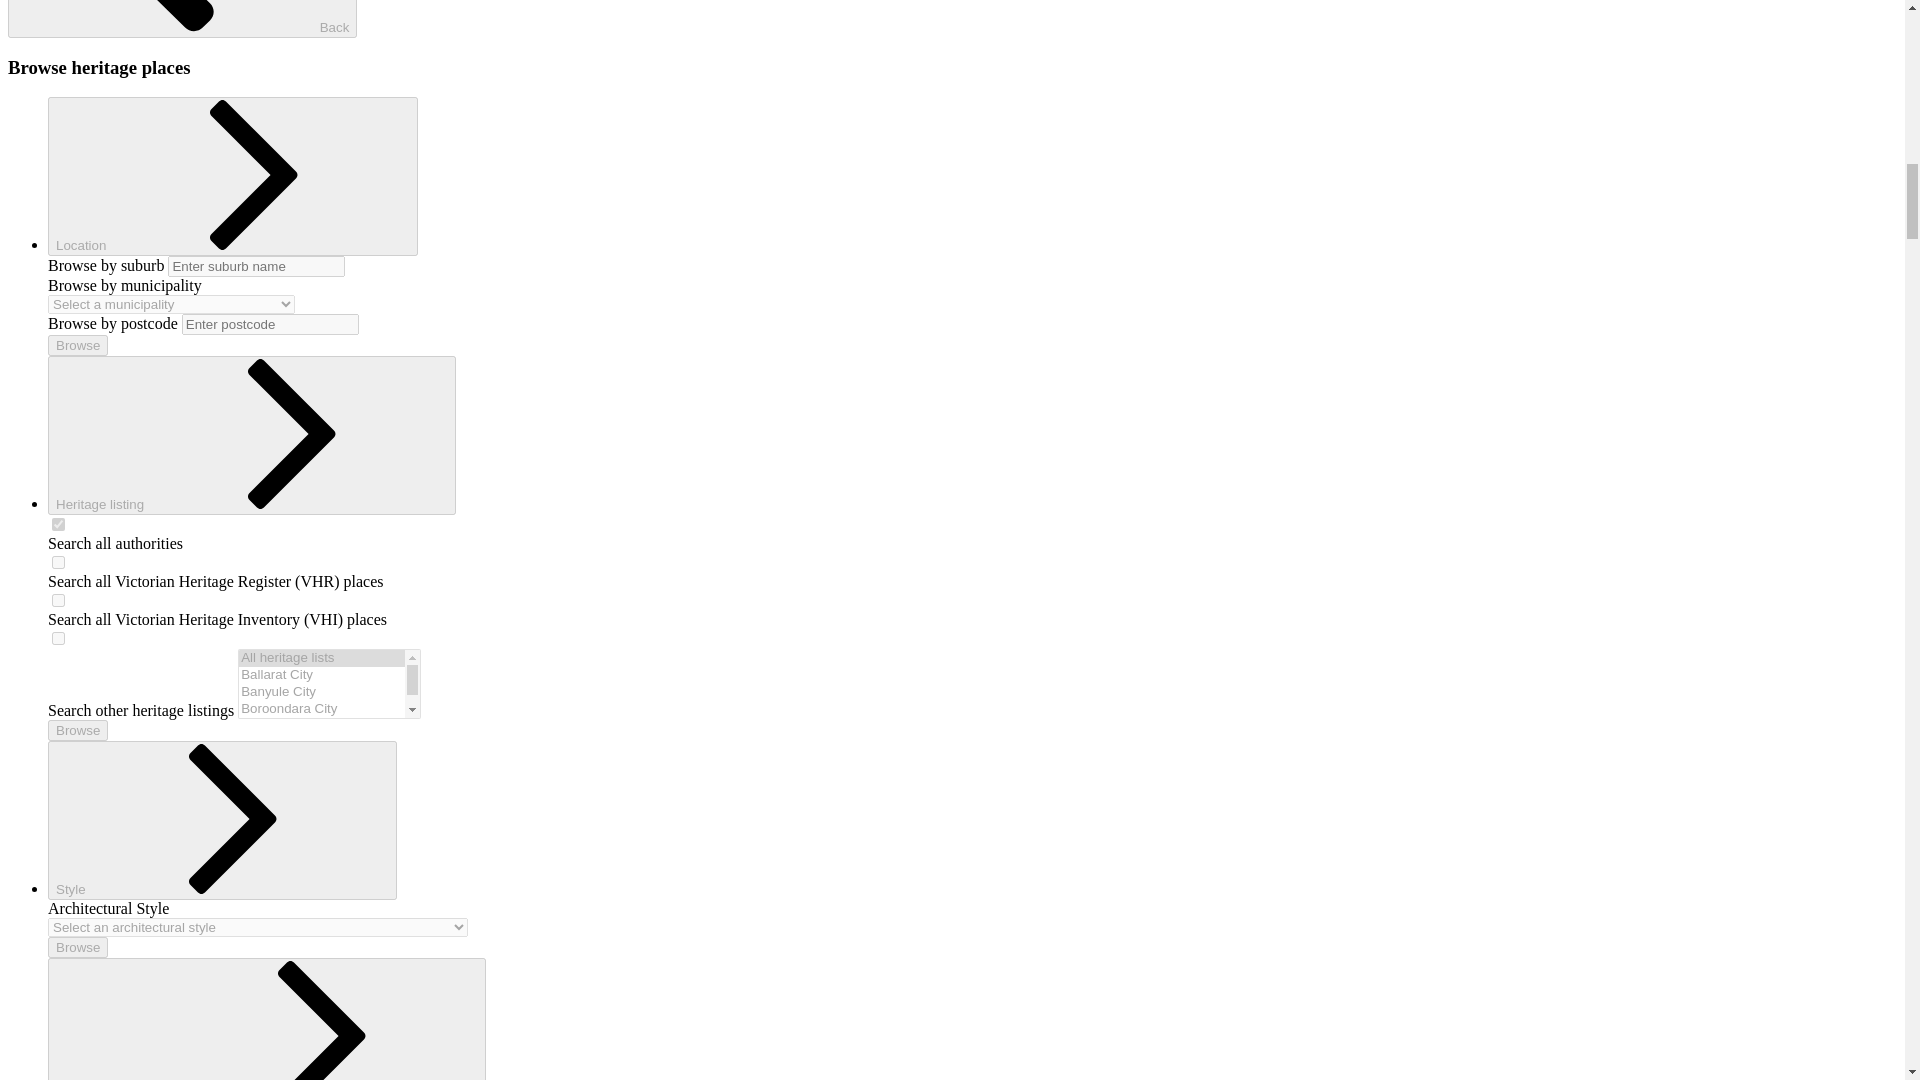 This screenshot has height=1080, width=1920. Describe the element at coordinates (252, 436) in the screenshot. I see `Heritage listing` at that location.